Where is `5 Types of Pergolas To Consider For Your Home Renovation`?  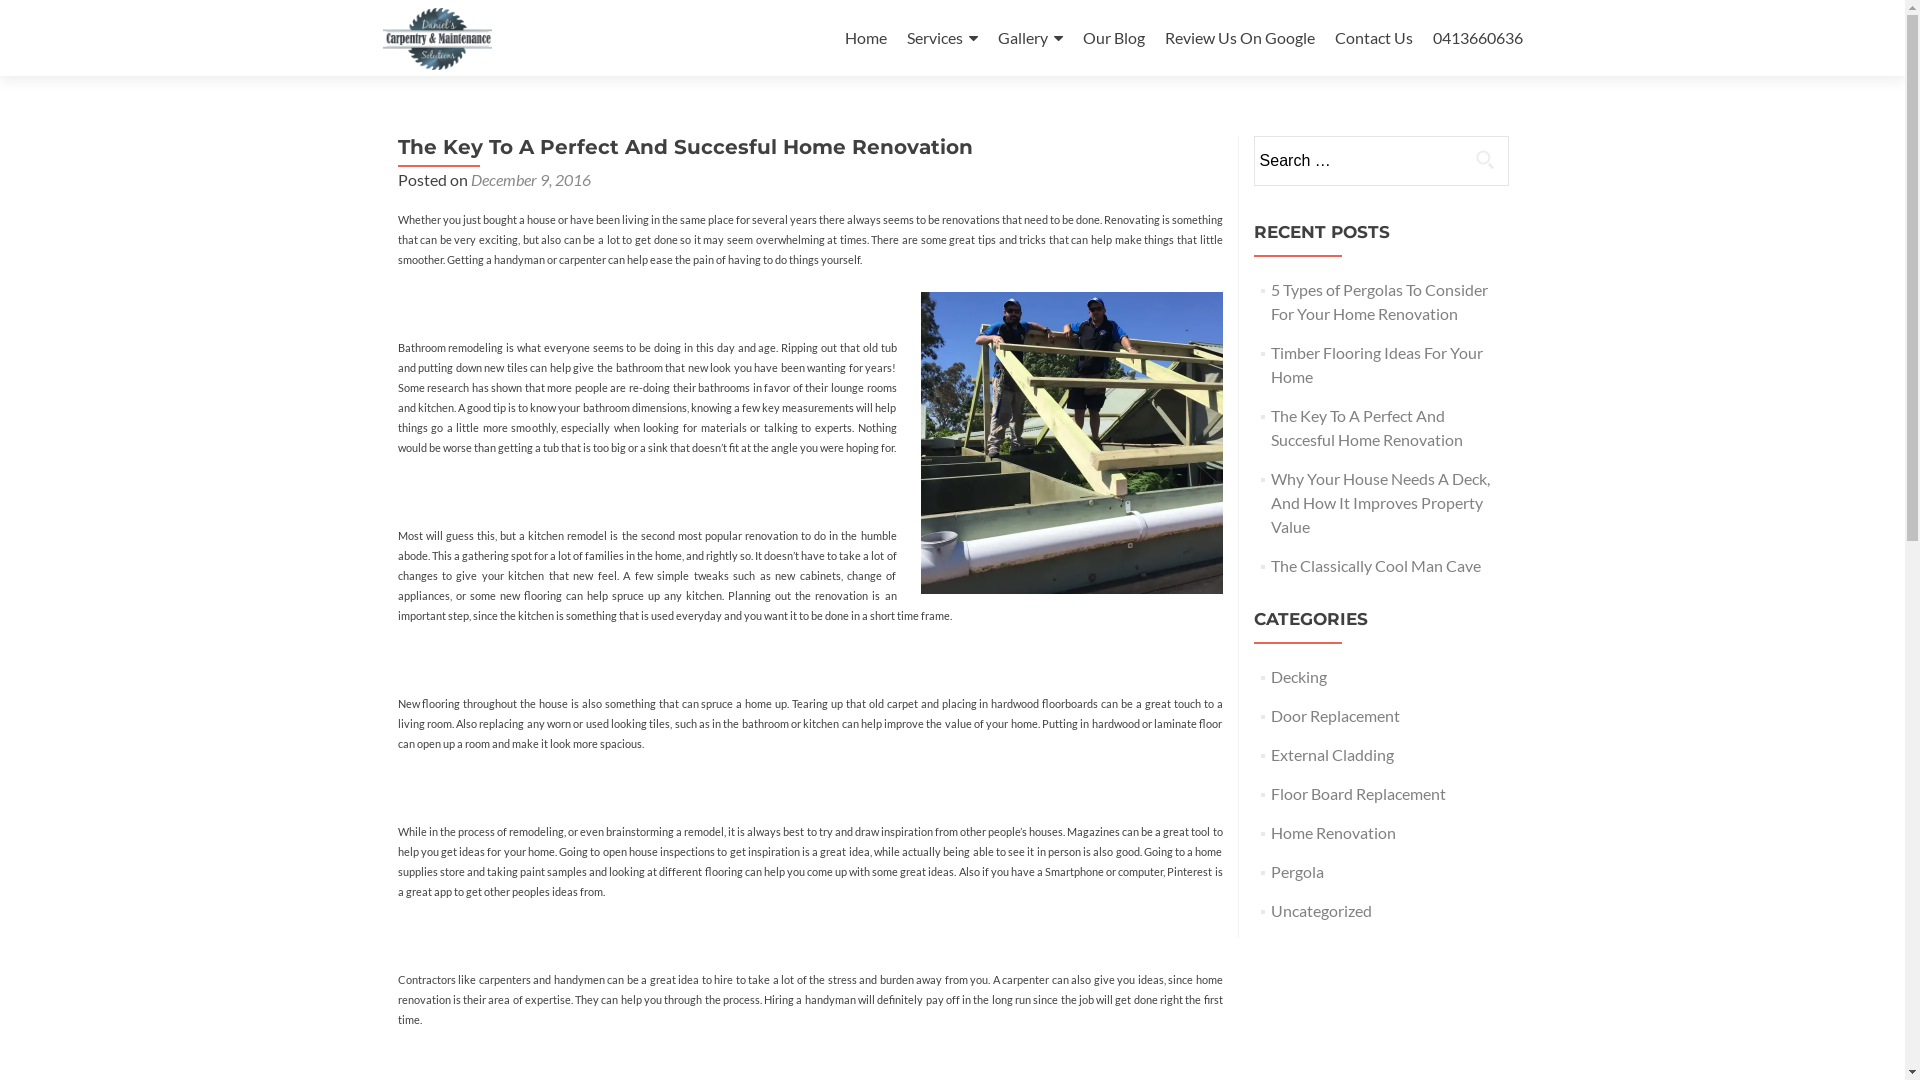
5 Types of Pergolas To Consider For Your Home Renovation is located at coordinates (1380, 302).